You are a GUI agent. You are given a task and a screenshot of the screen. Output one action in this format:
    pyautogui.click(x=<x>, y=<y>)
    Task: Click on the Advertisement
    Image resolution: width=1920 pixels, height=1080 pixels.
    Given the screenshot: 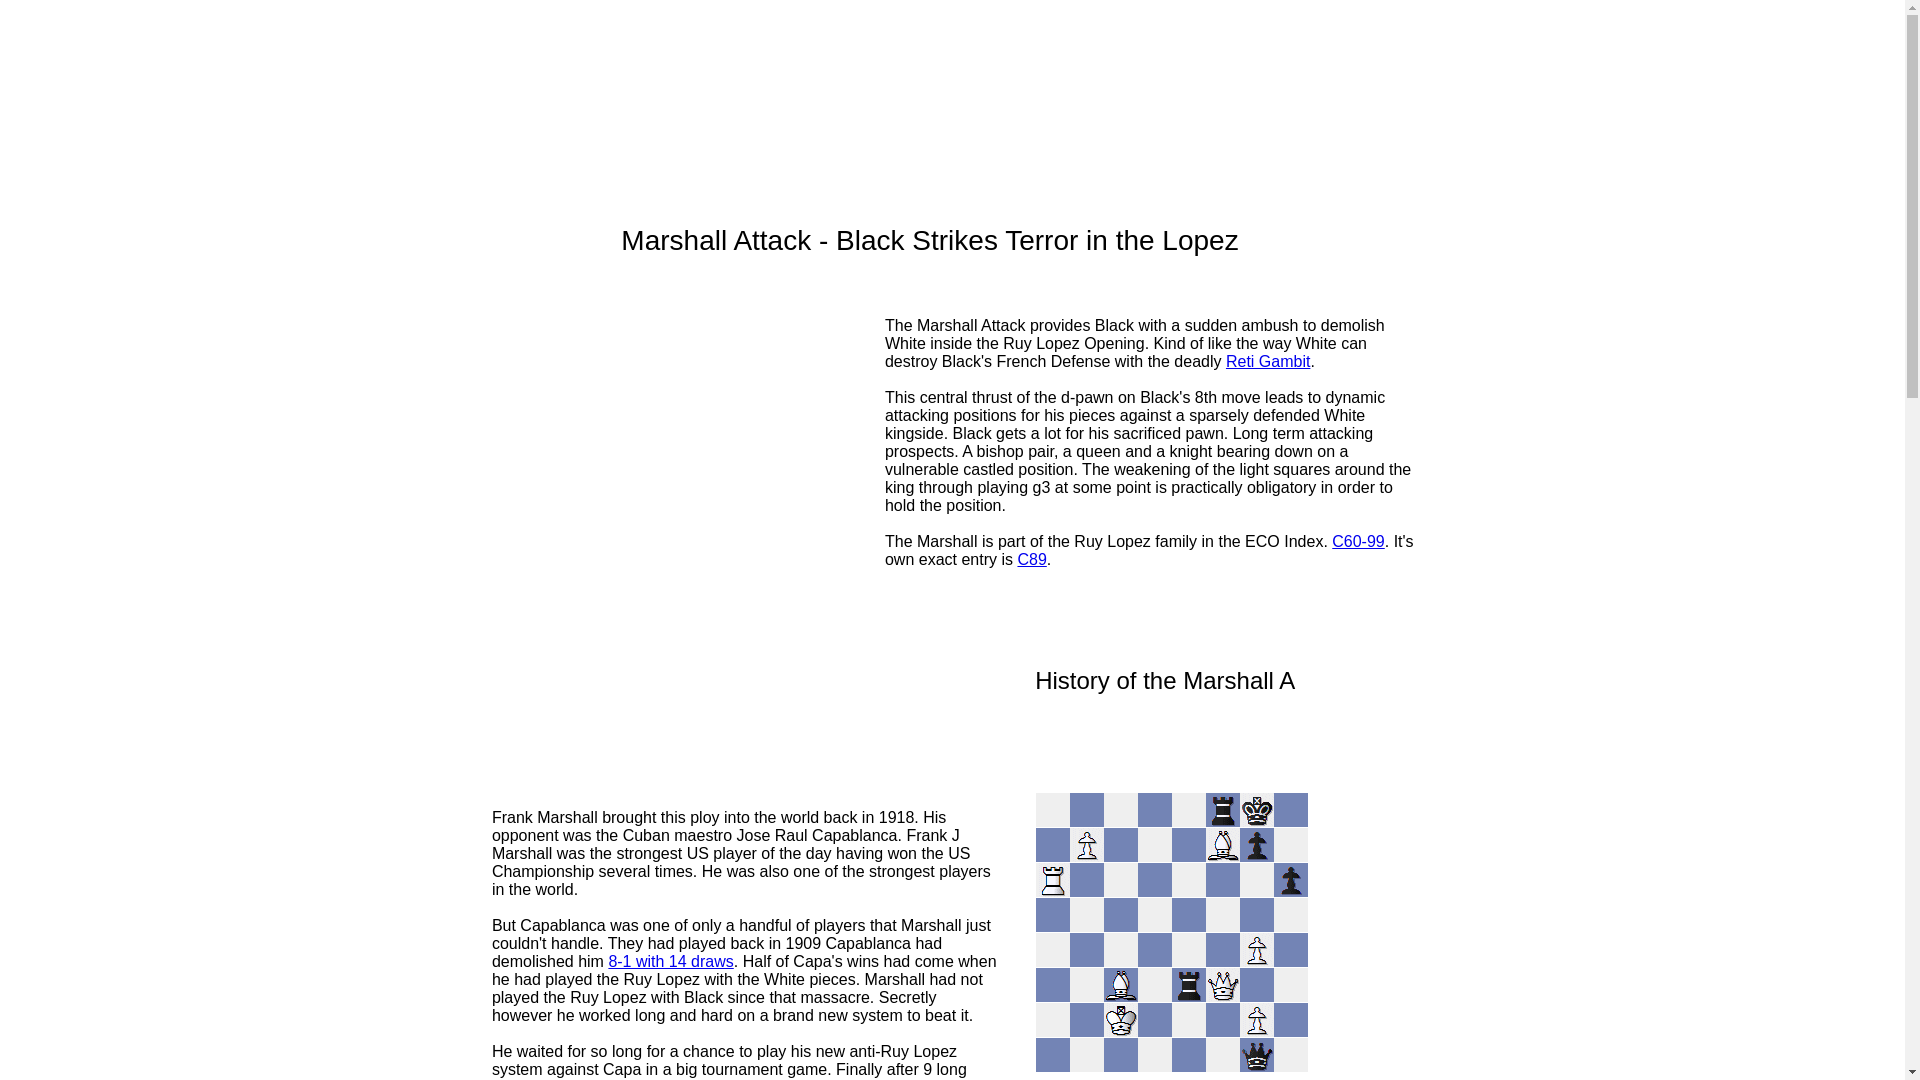 What is the action you would take?
    pyautogui.click(x=687, y=526)
    